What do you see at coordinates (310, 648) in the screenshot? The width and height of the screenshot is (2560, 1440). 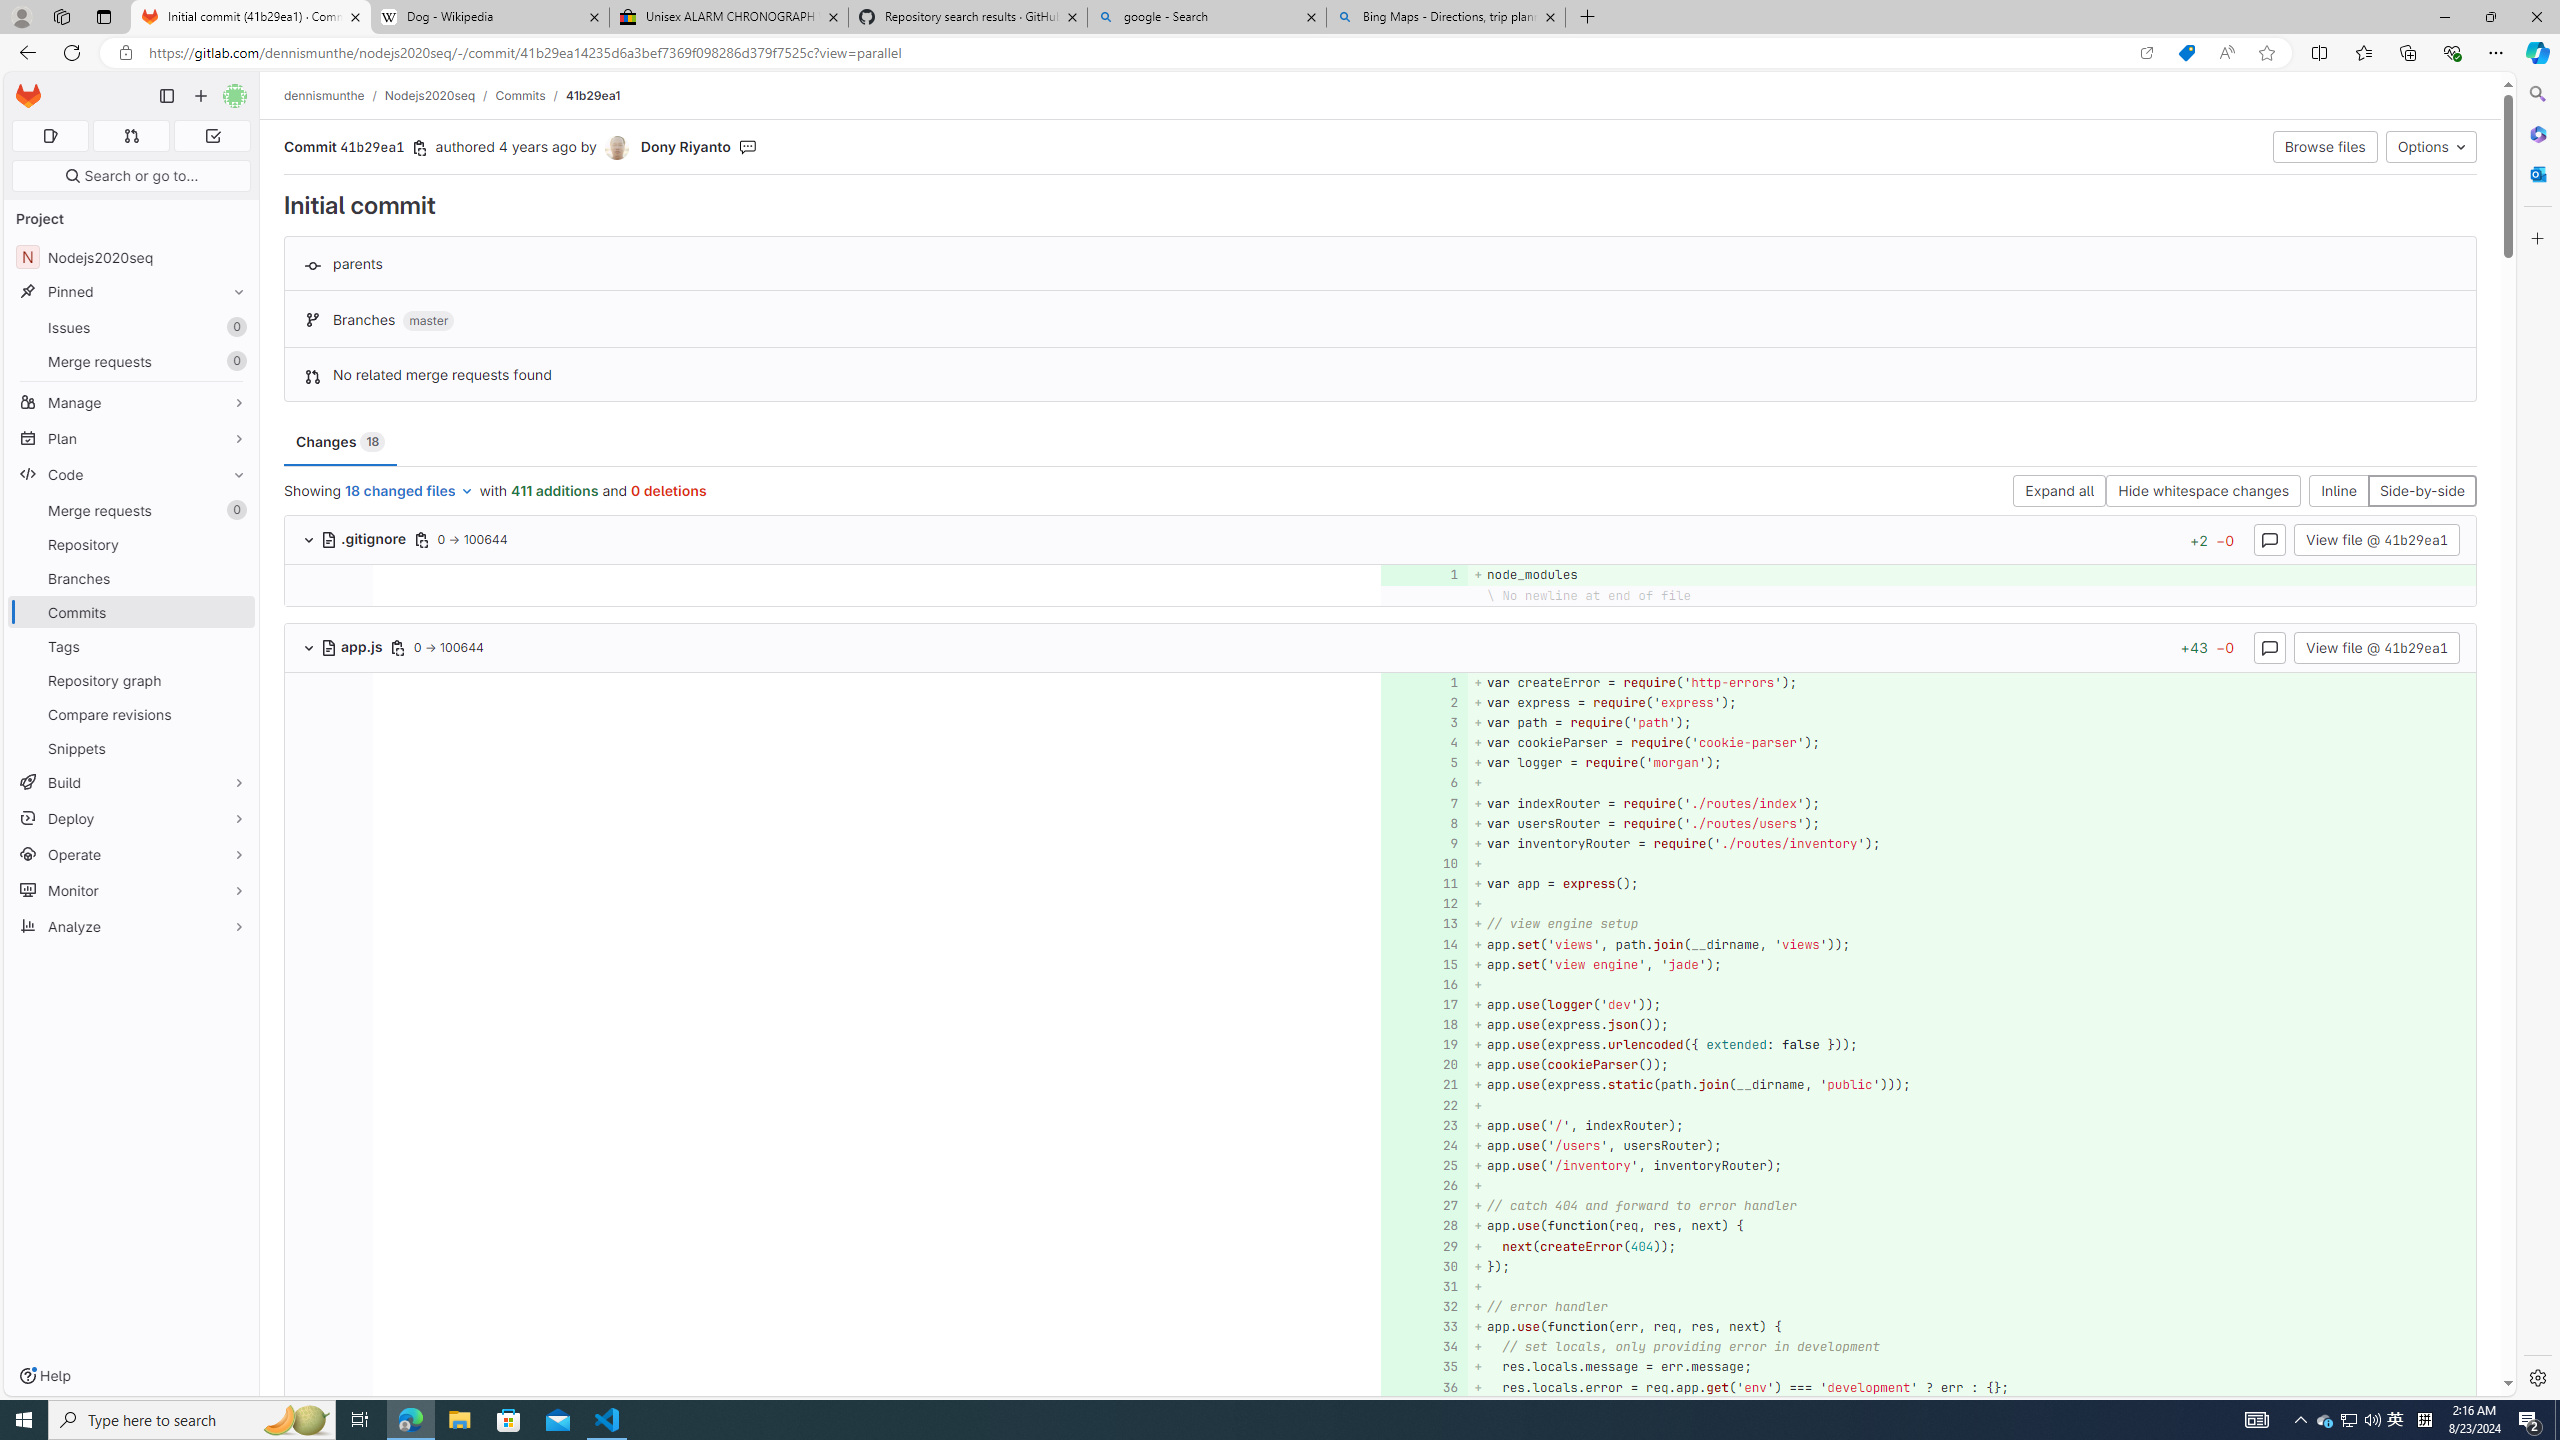 I see `Class: s16 chevron-down` at bounding box center [310, 648].